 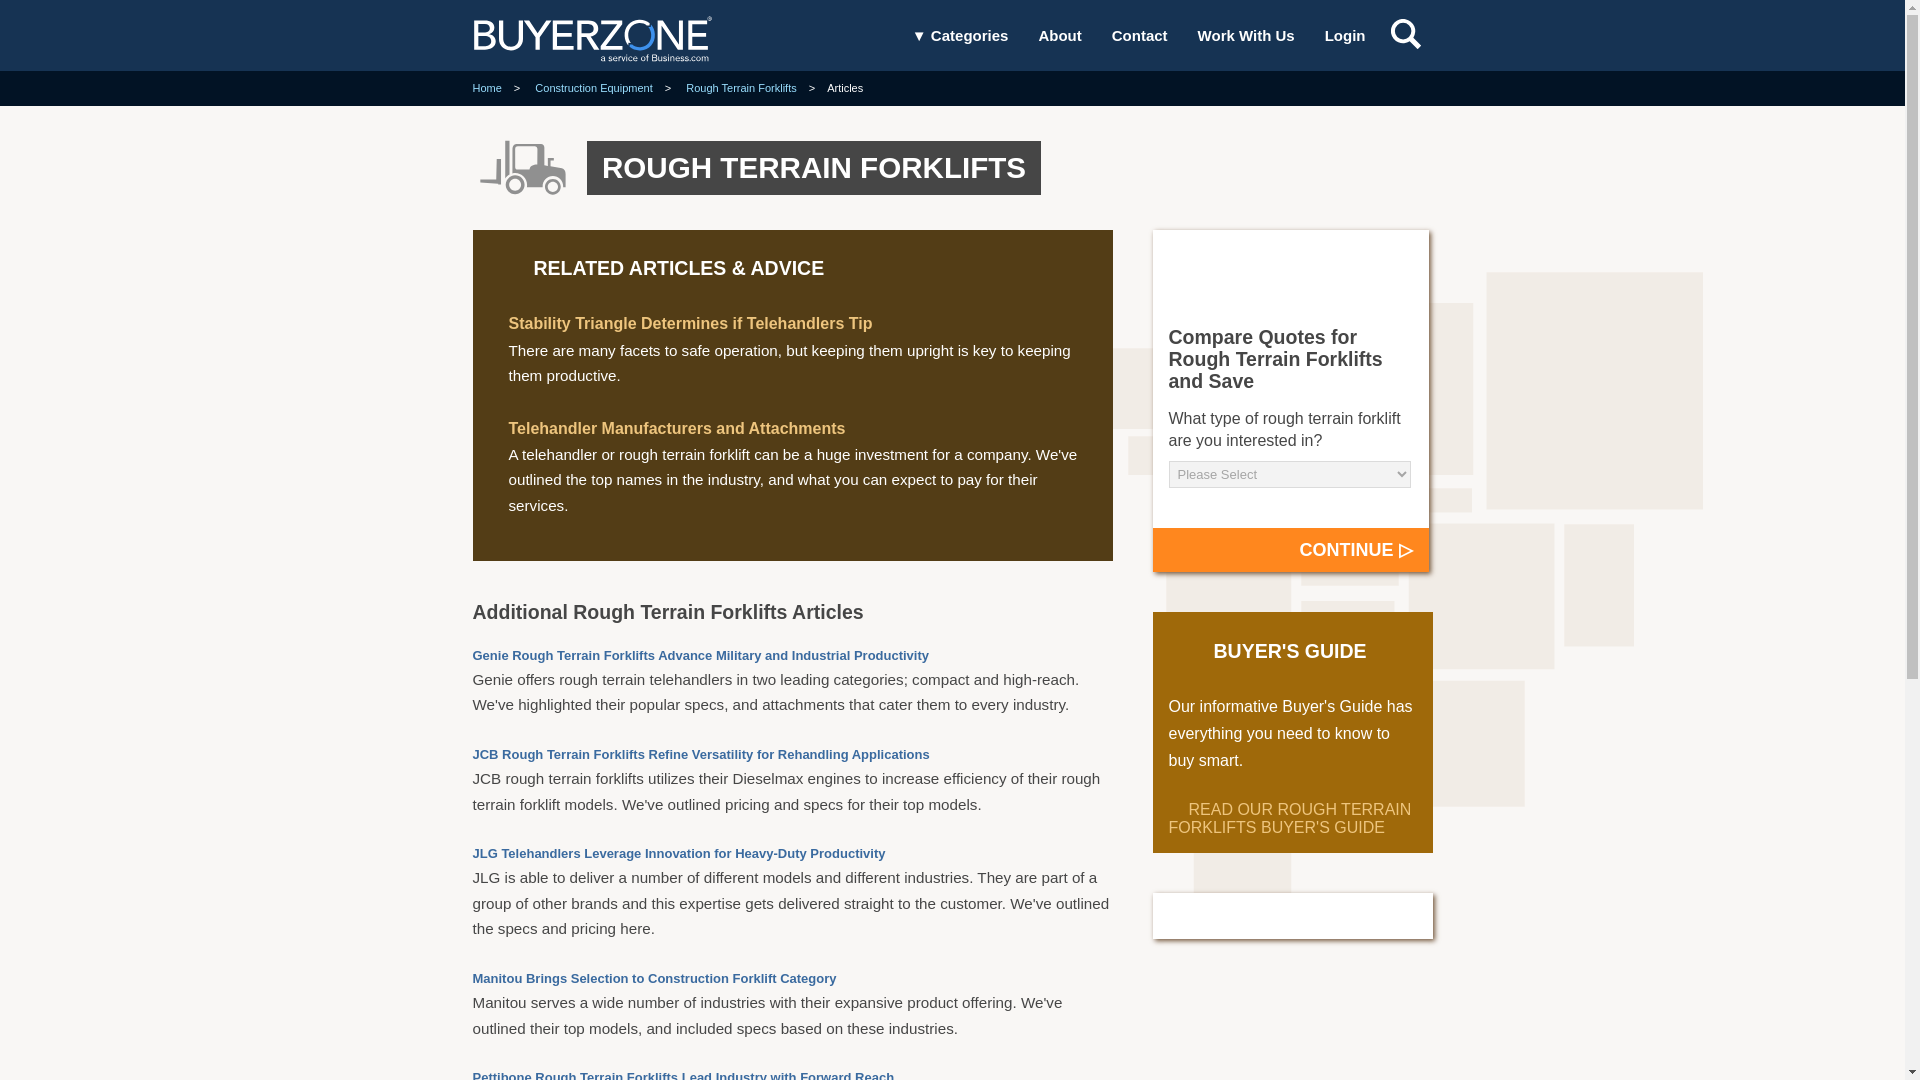 I want to click on Manitou Brings Selection to Construction Forklift Category, so click(x=654, y=978).